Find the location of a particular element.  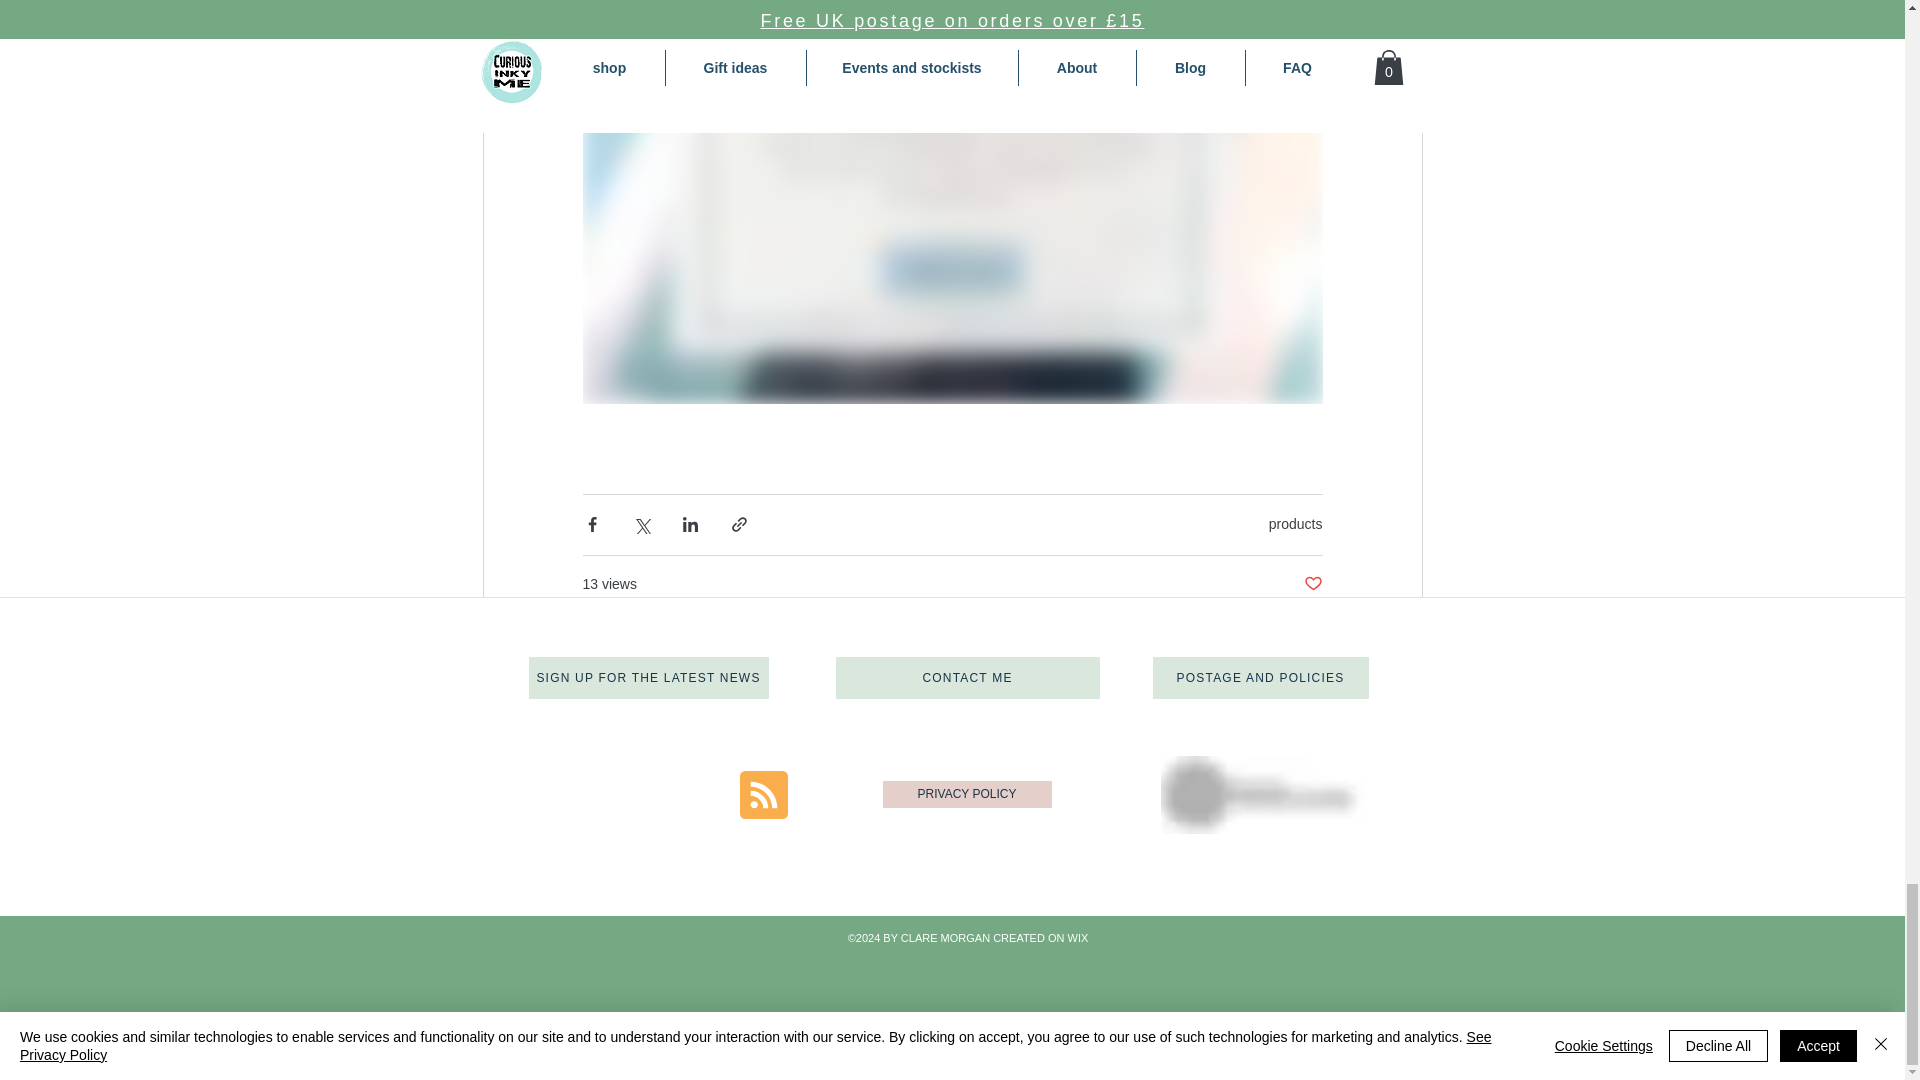

CONTACT ME is located at coordinates (968, 677).